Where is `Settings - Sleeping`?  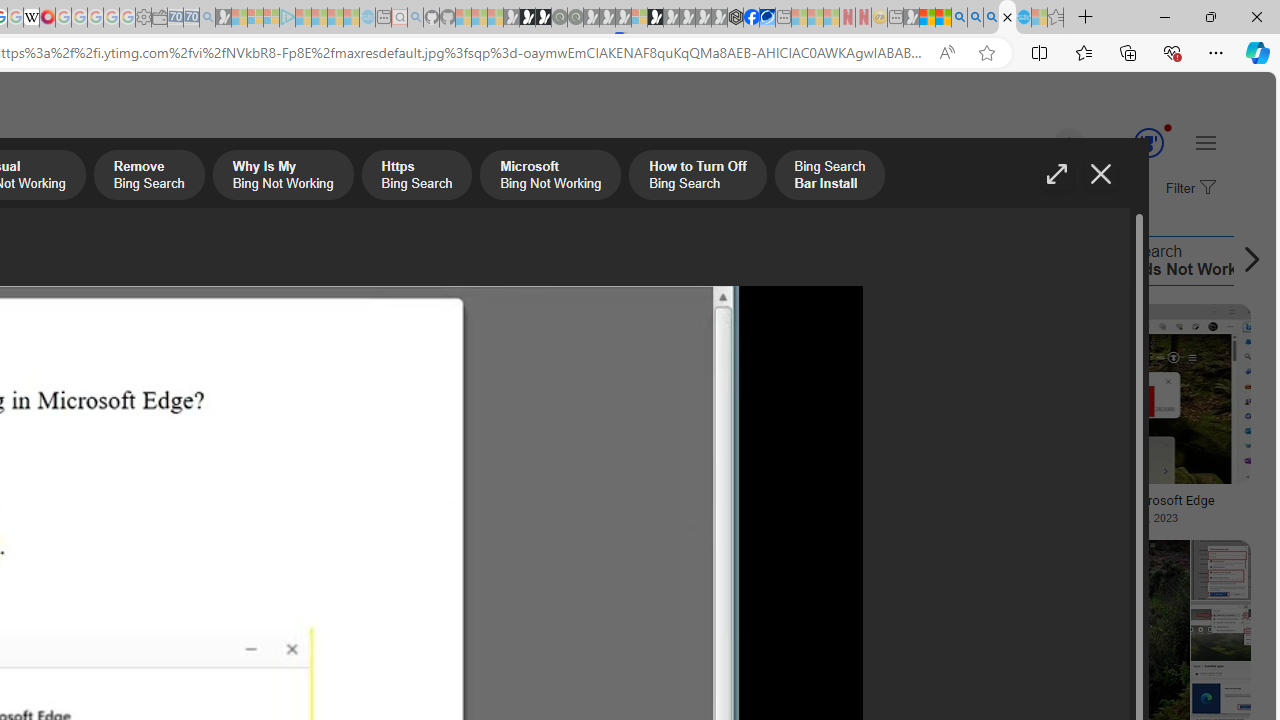 Settings - Sleeping is located at coordinates (143, 18).